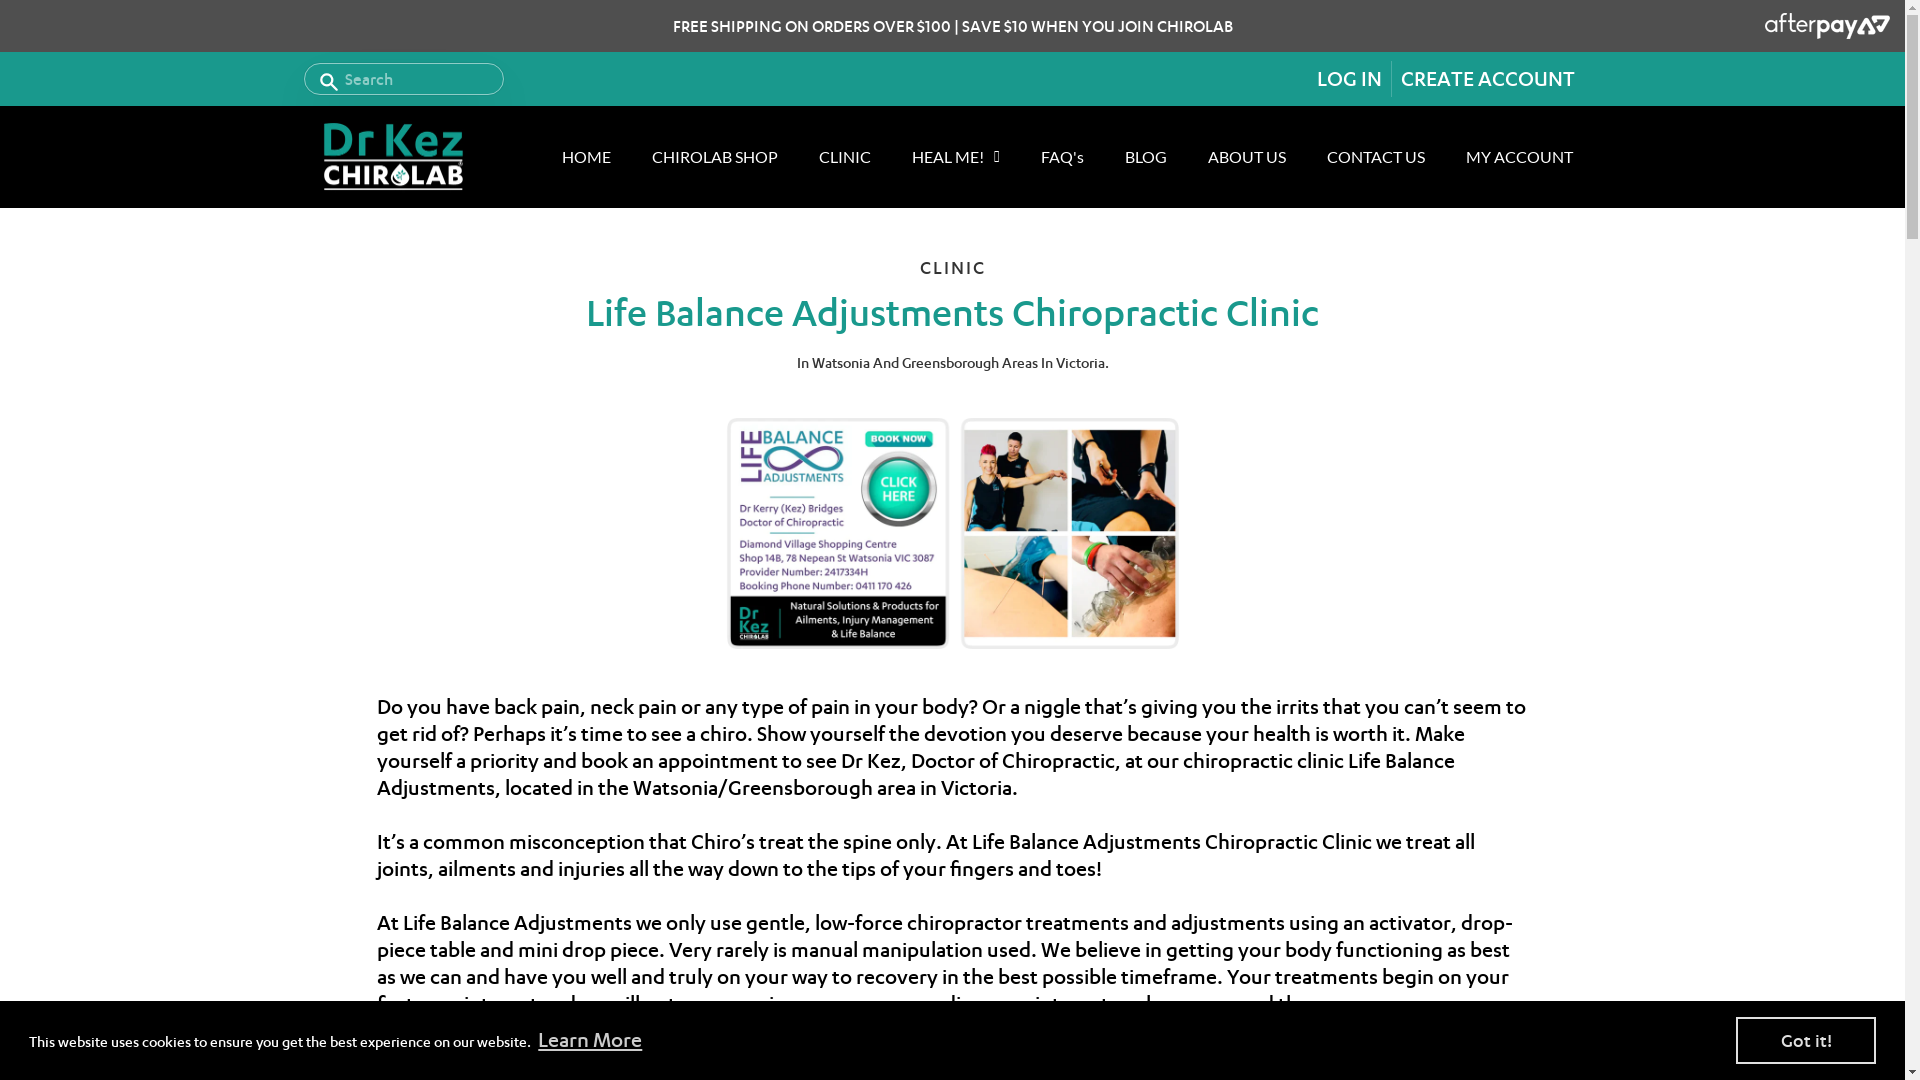 This screenshot has width=1920, height=1080. I want to click on BLOG, so click(1145, 157).